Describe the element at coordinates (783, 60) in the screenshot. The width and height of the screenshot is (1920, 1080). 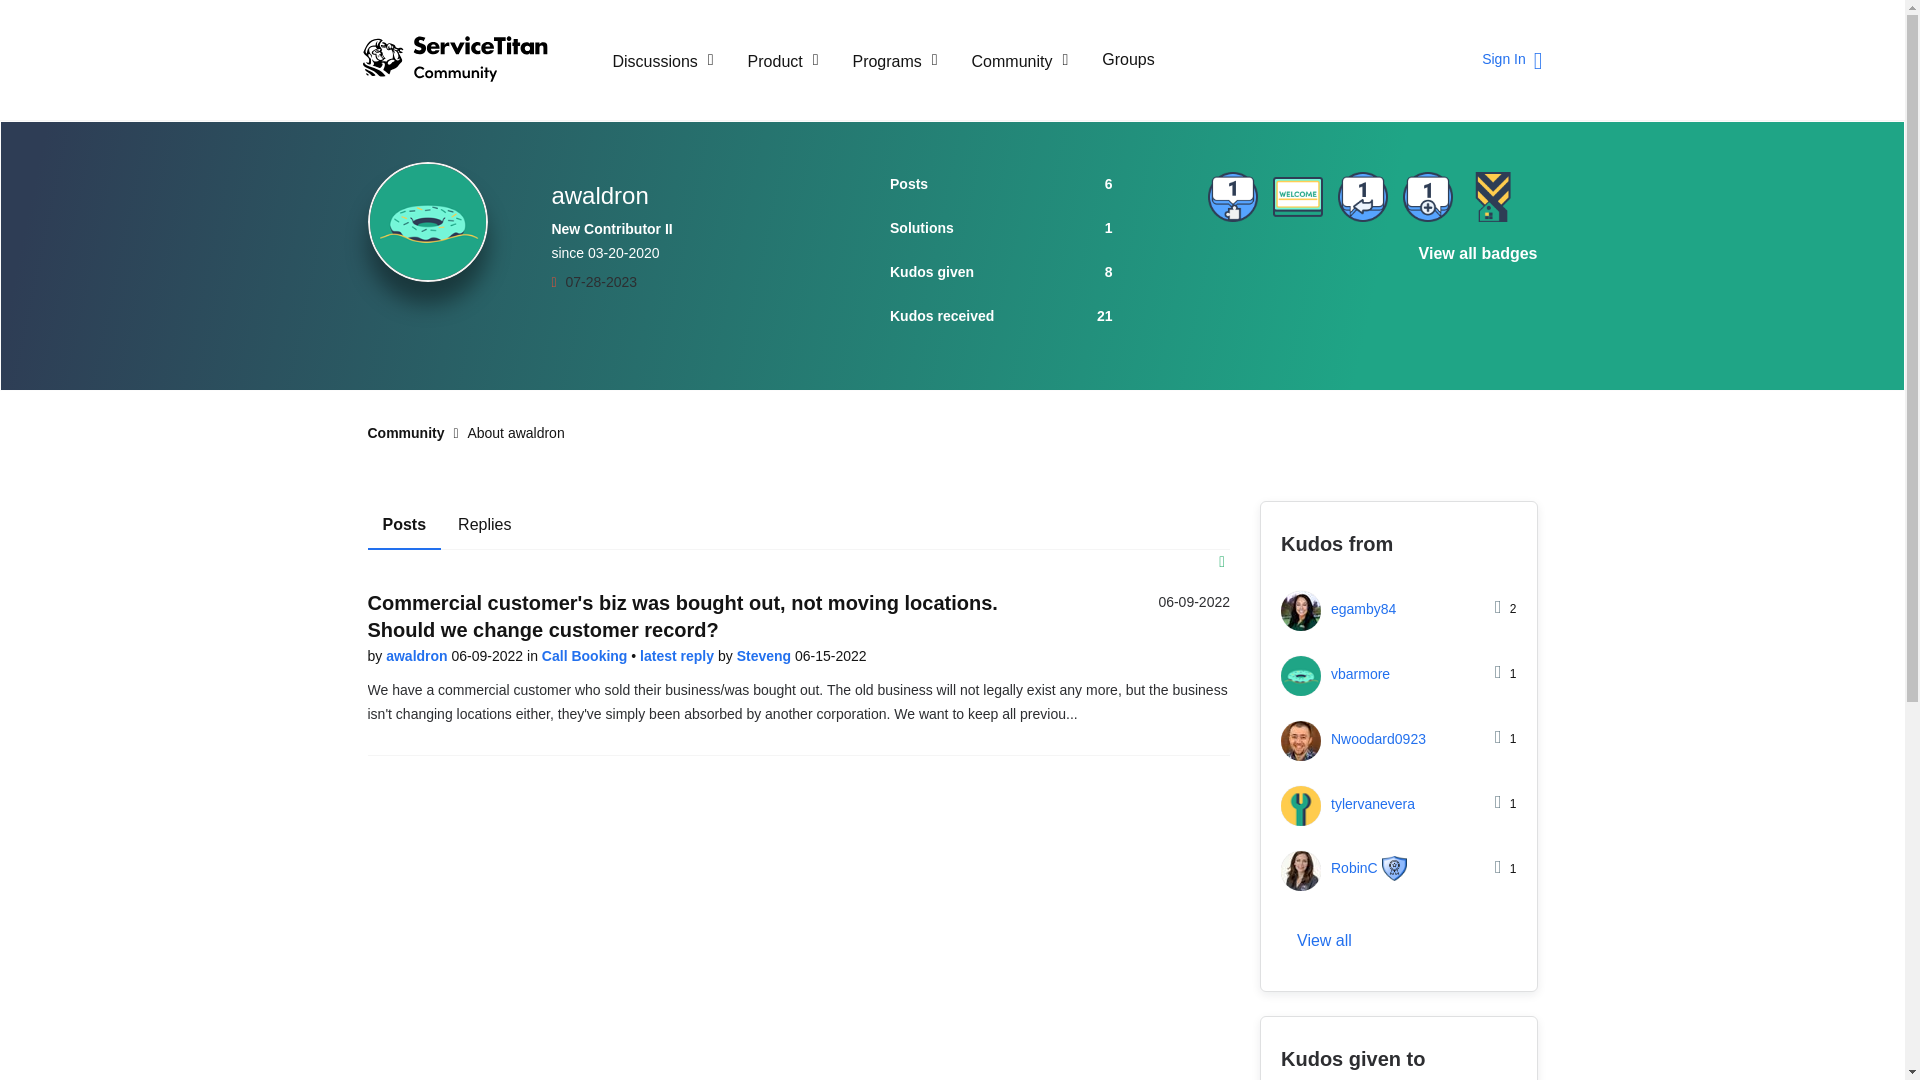
I see `Product` at that location.